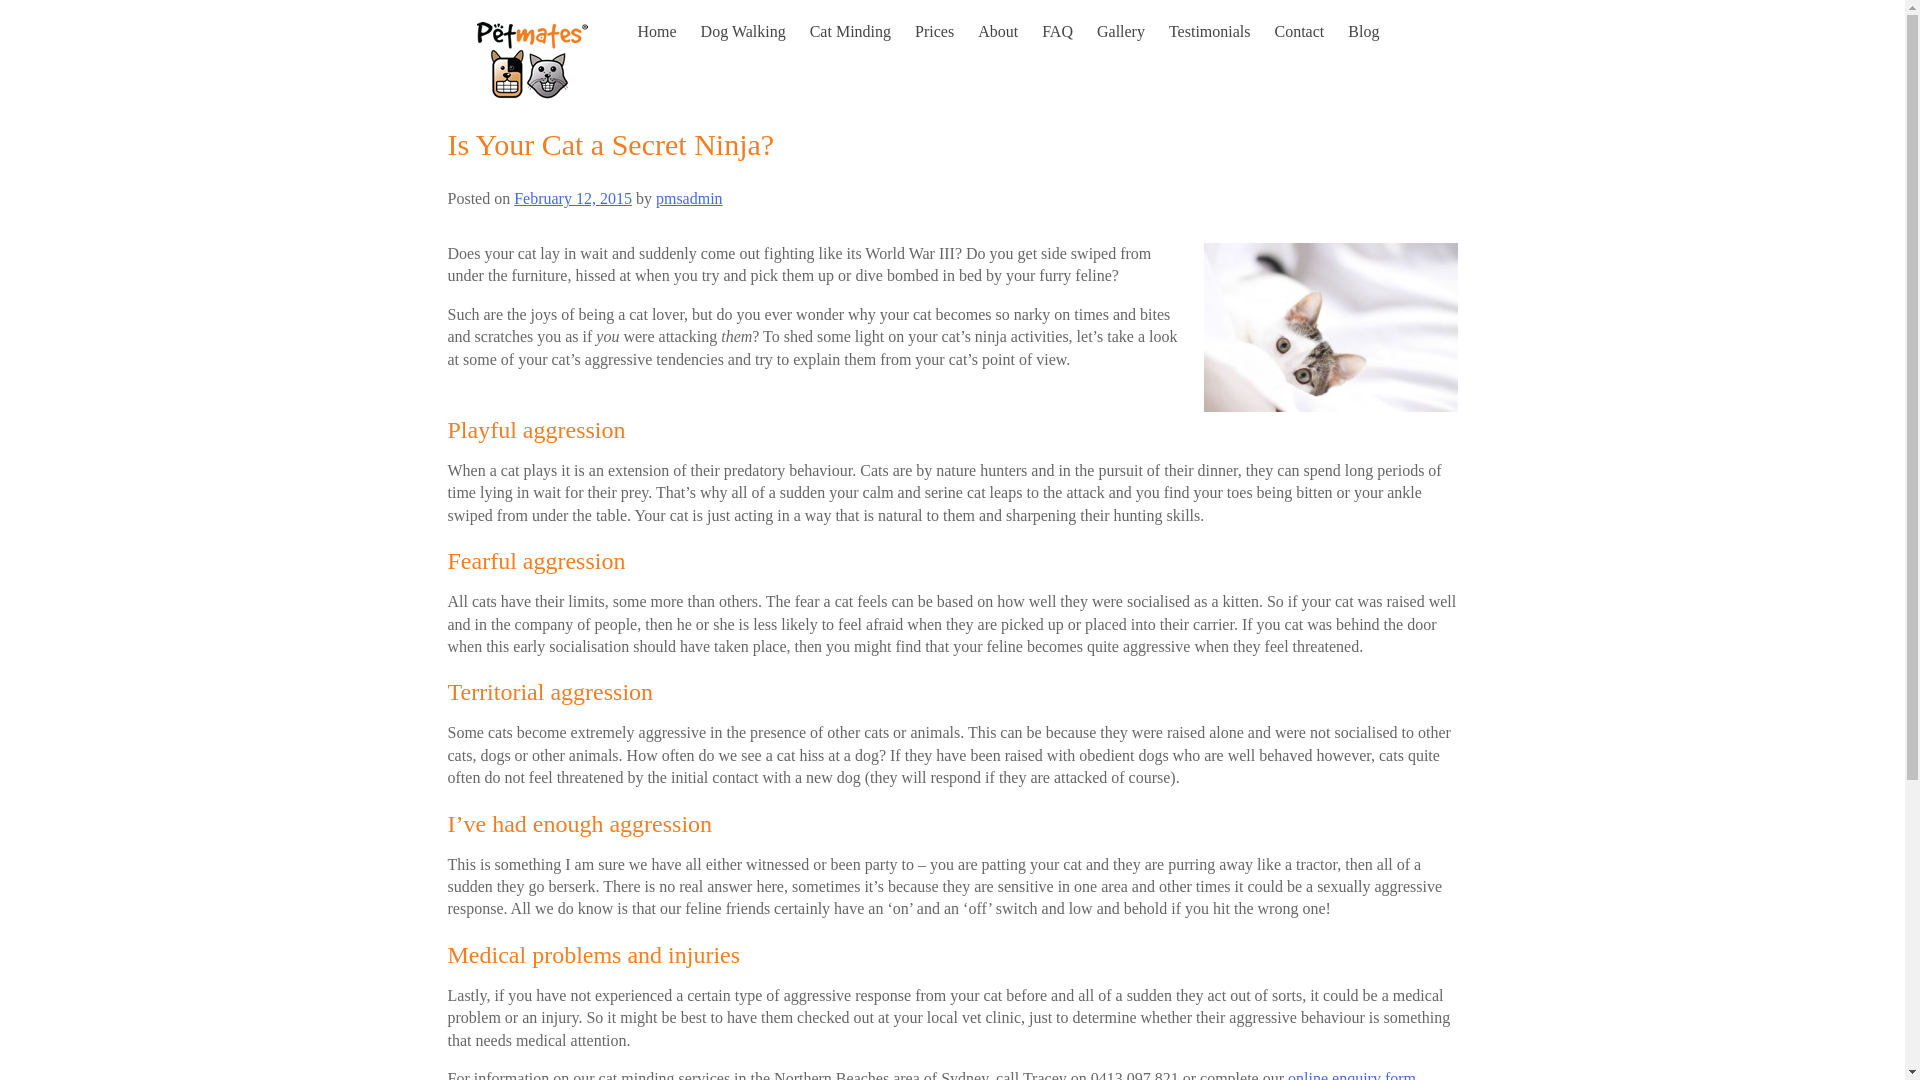 The height and width of the screenshot is (1080, 1920). I want to click on Blog, so click(1362, 32).